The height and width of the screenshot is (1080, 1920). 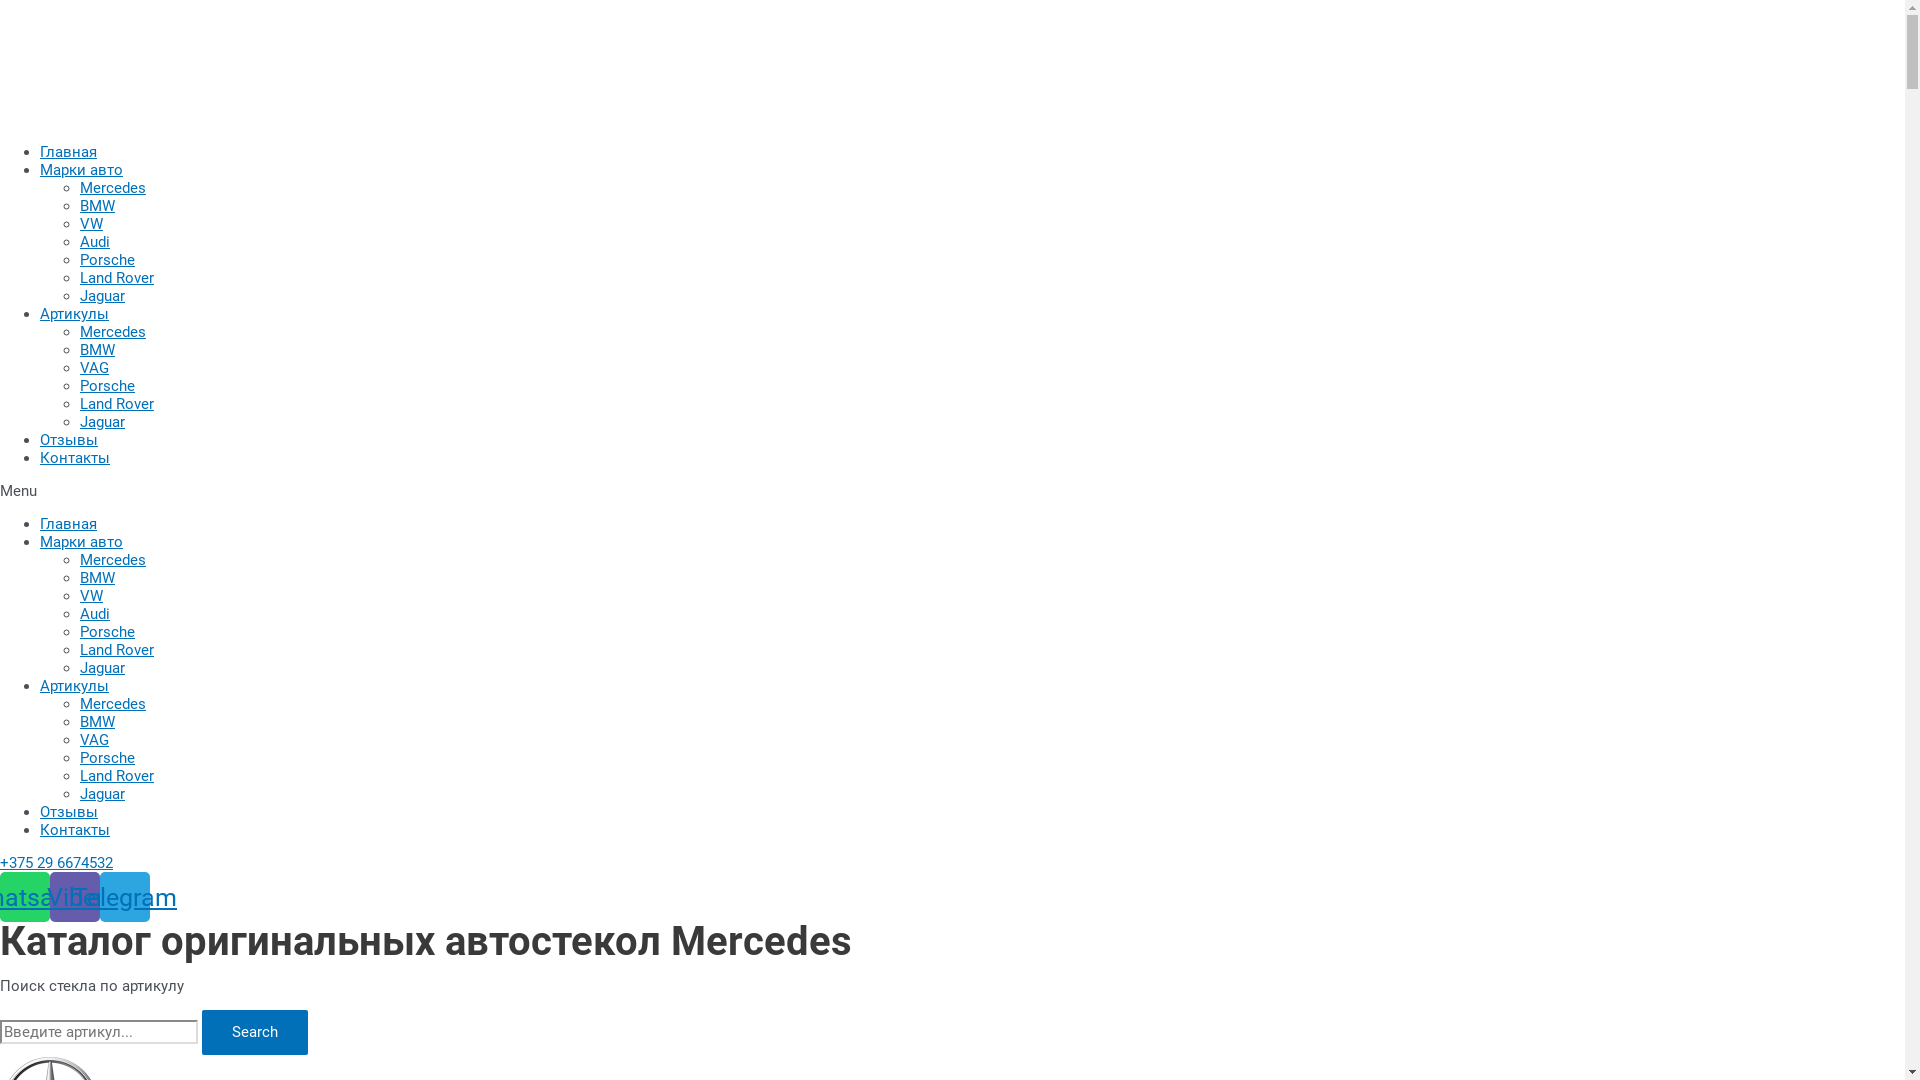 I want to click on Search, so click(x=99, y=1032).